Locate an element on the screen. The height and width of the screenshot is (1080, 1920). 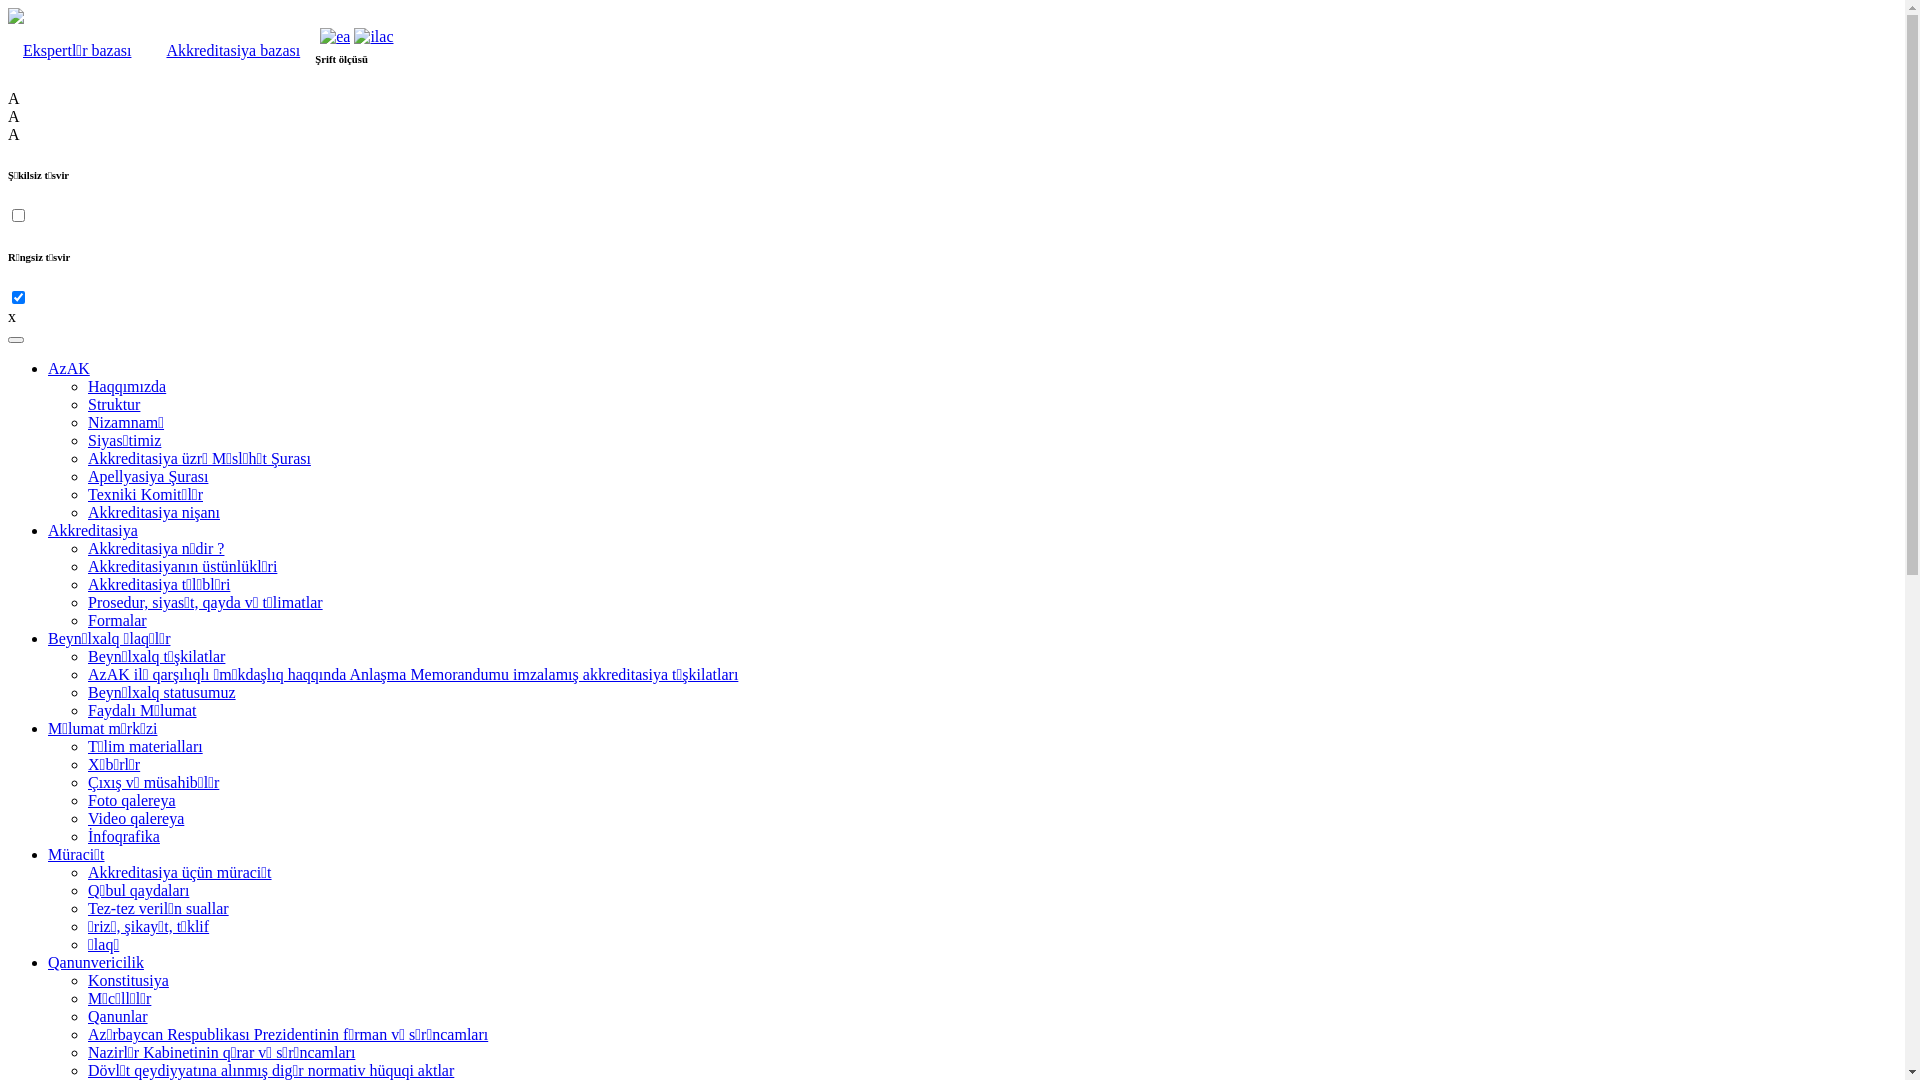
Foto qalereya is located at coordinates (132, 800).